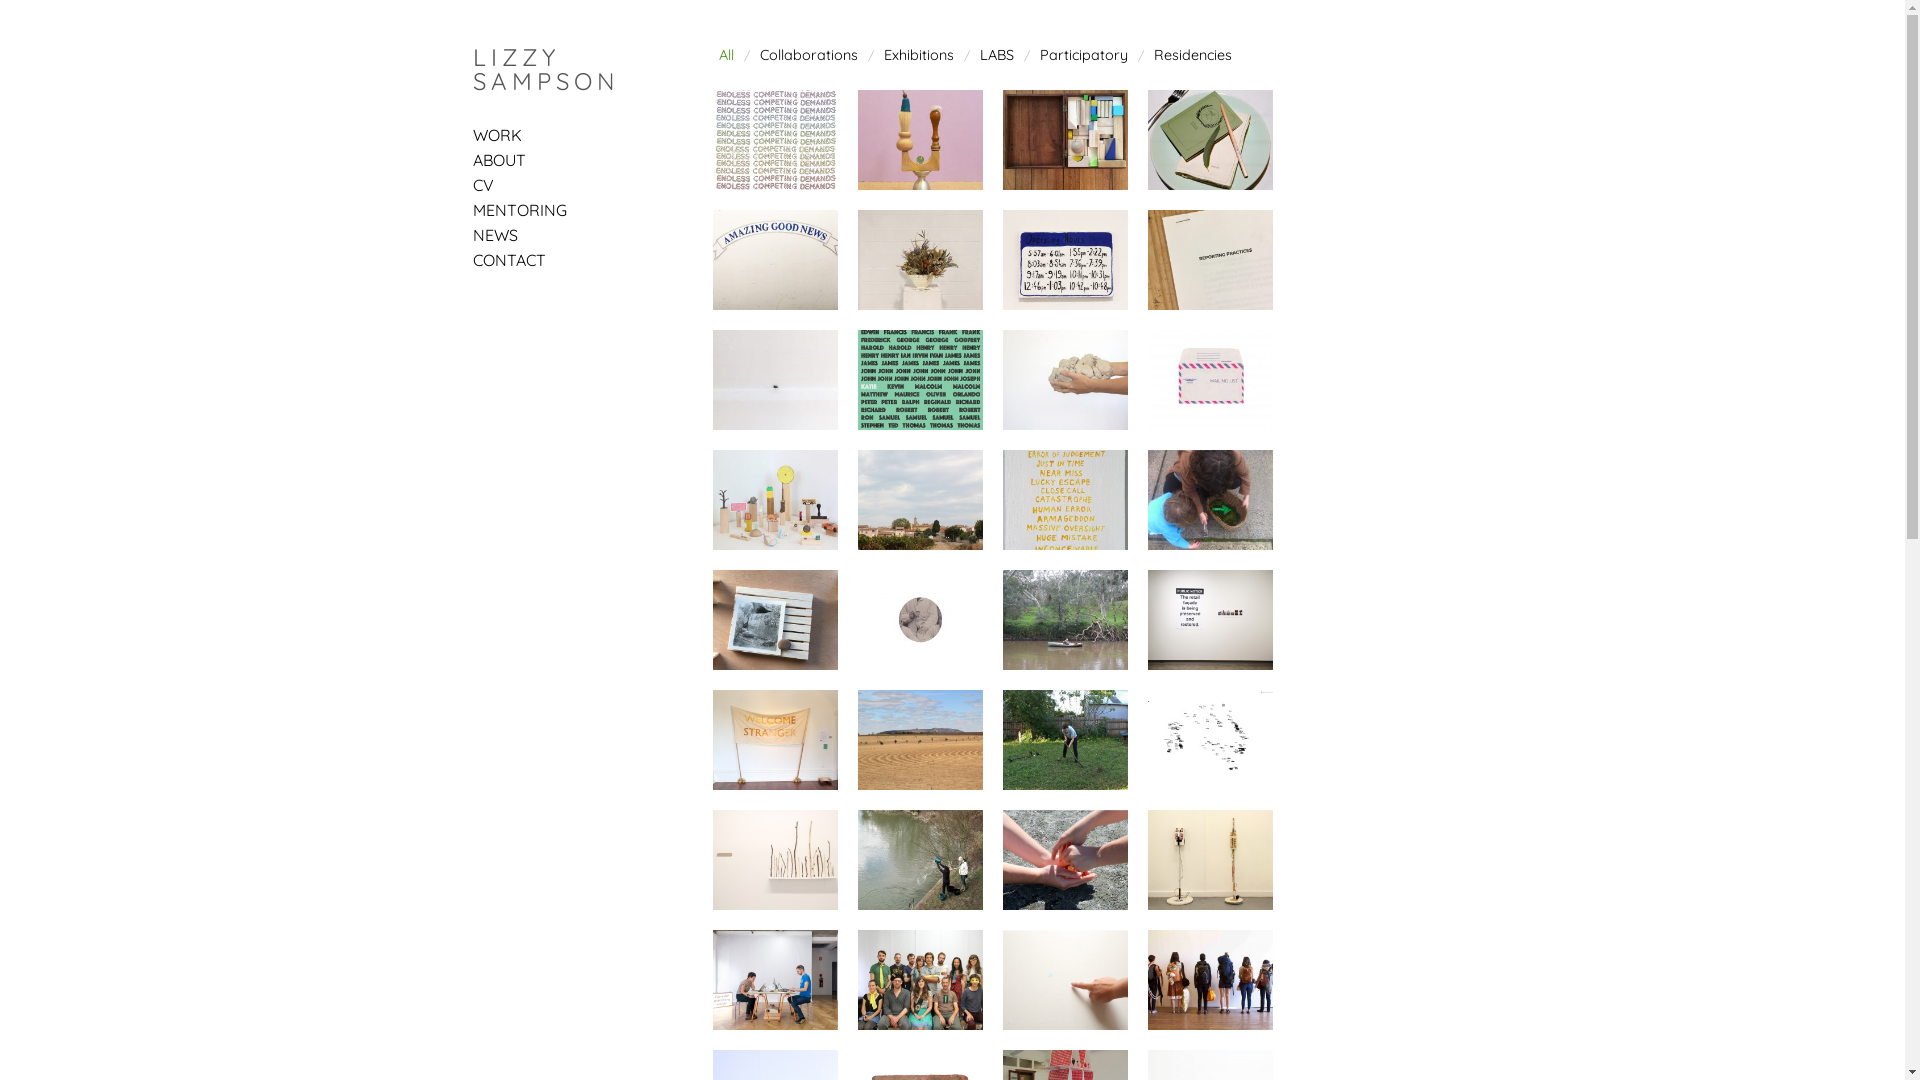  What do you see at coordinates (1064, 620) in the screenshot?
I see `Still Moving` at bounding box center [1064, 620].